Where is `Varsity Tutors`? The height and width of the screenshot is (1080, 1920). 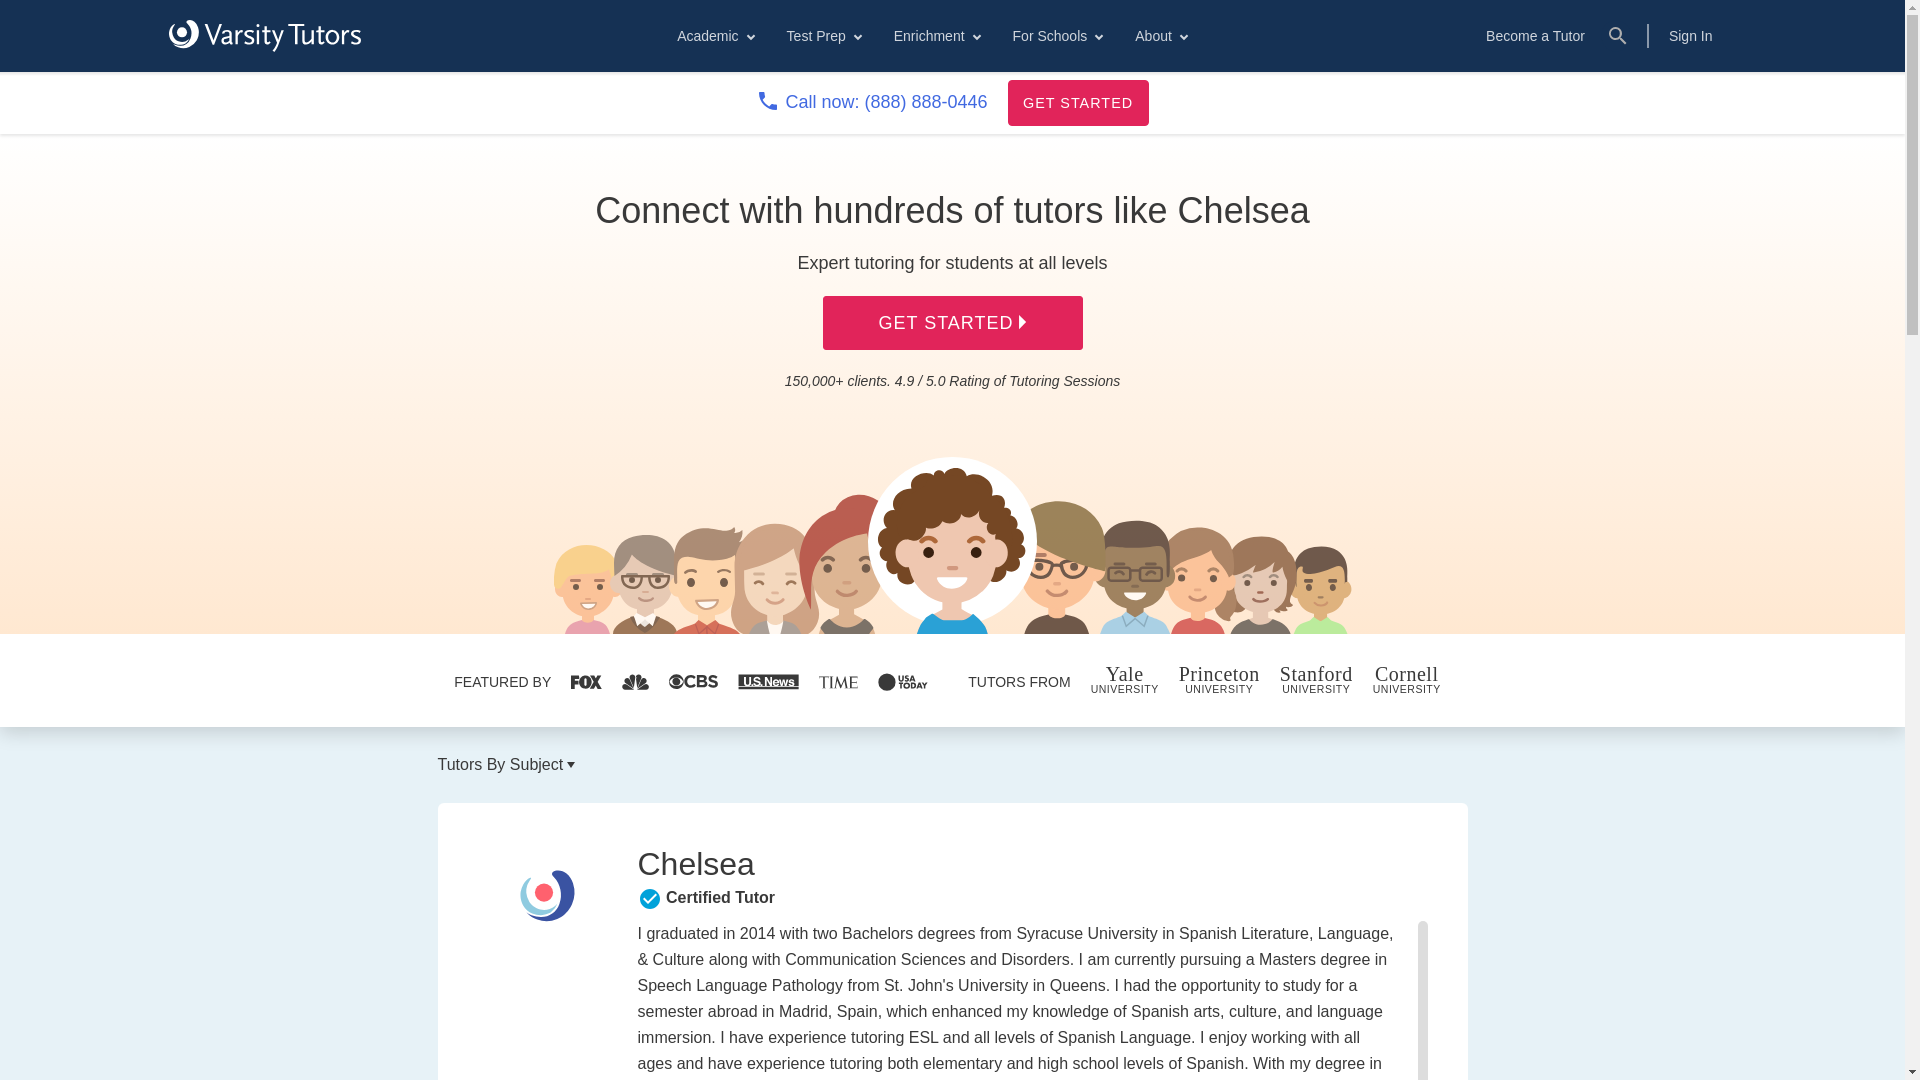 Varsity Tutors is located at coordinates (264, 35).